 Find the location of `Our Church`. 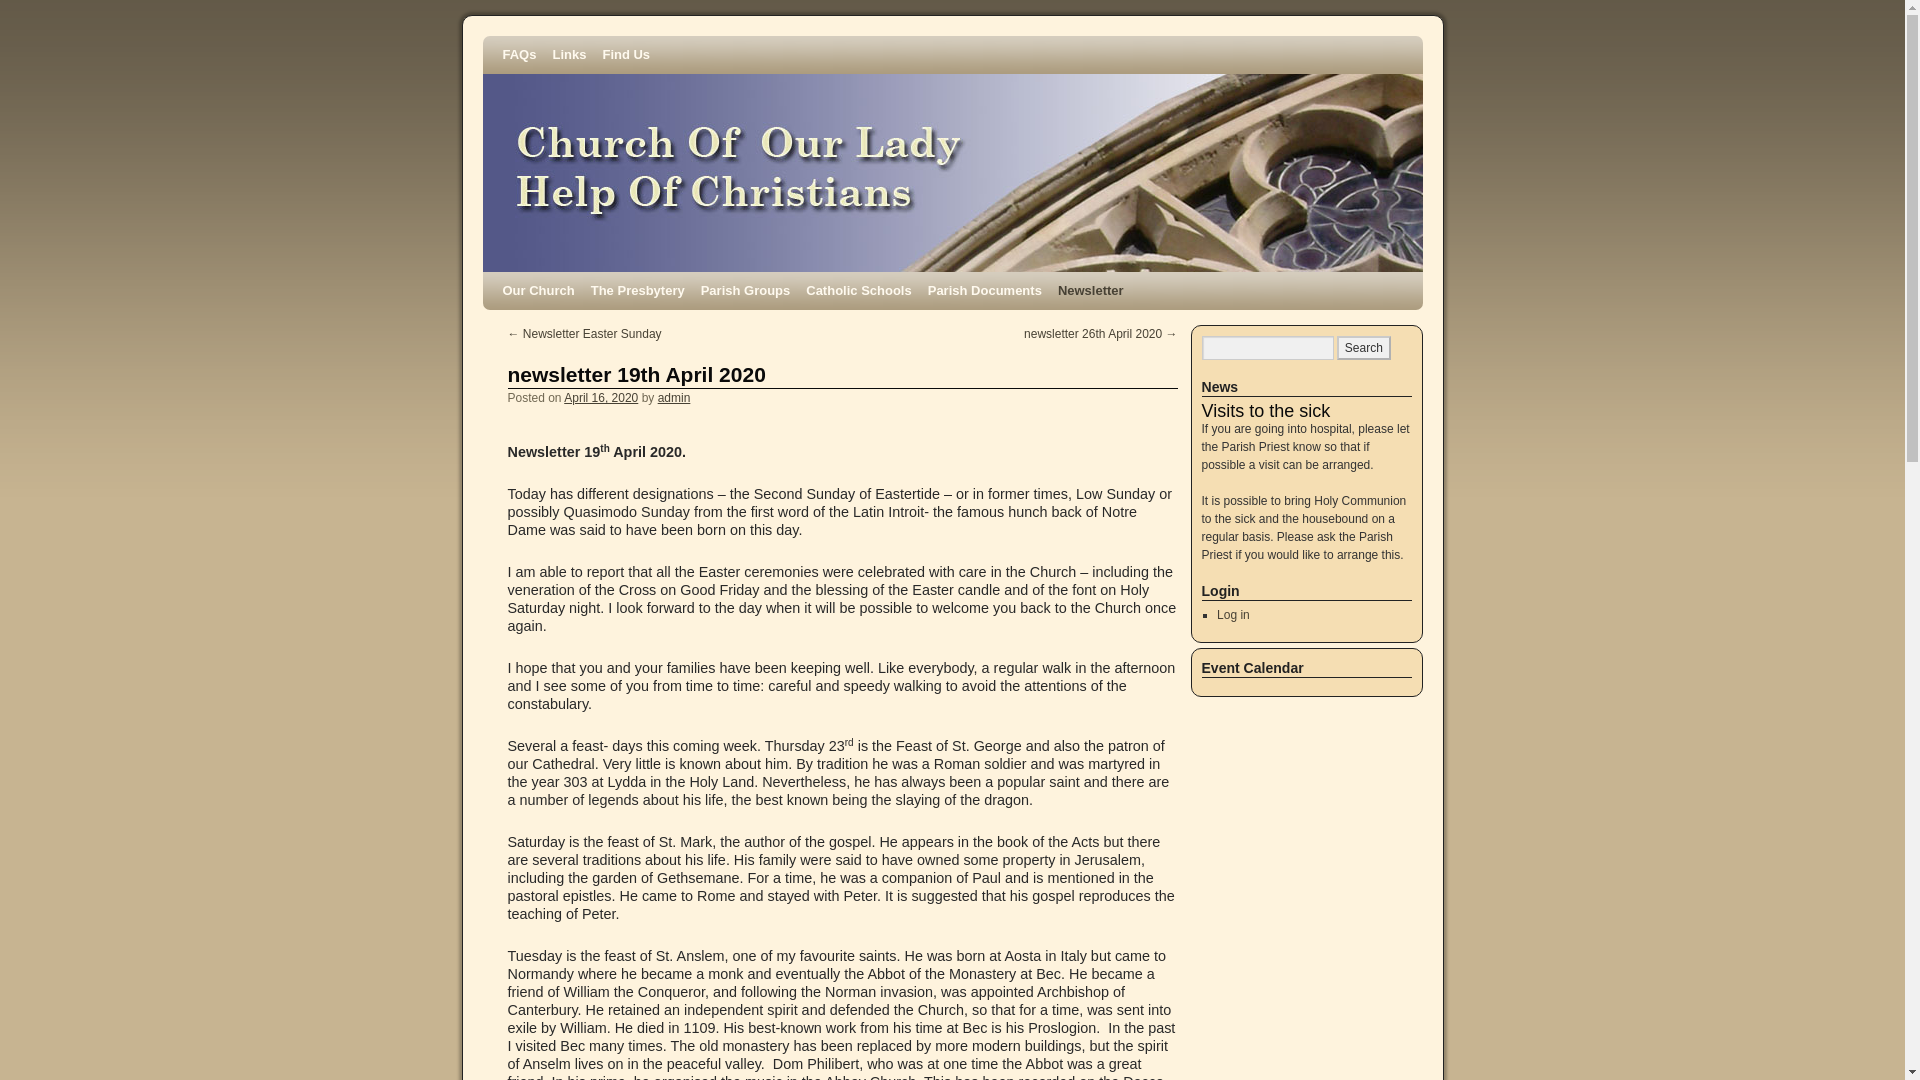

Our Church is located at coordinates (537, 290).